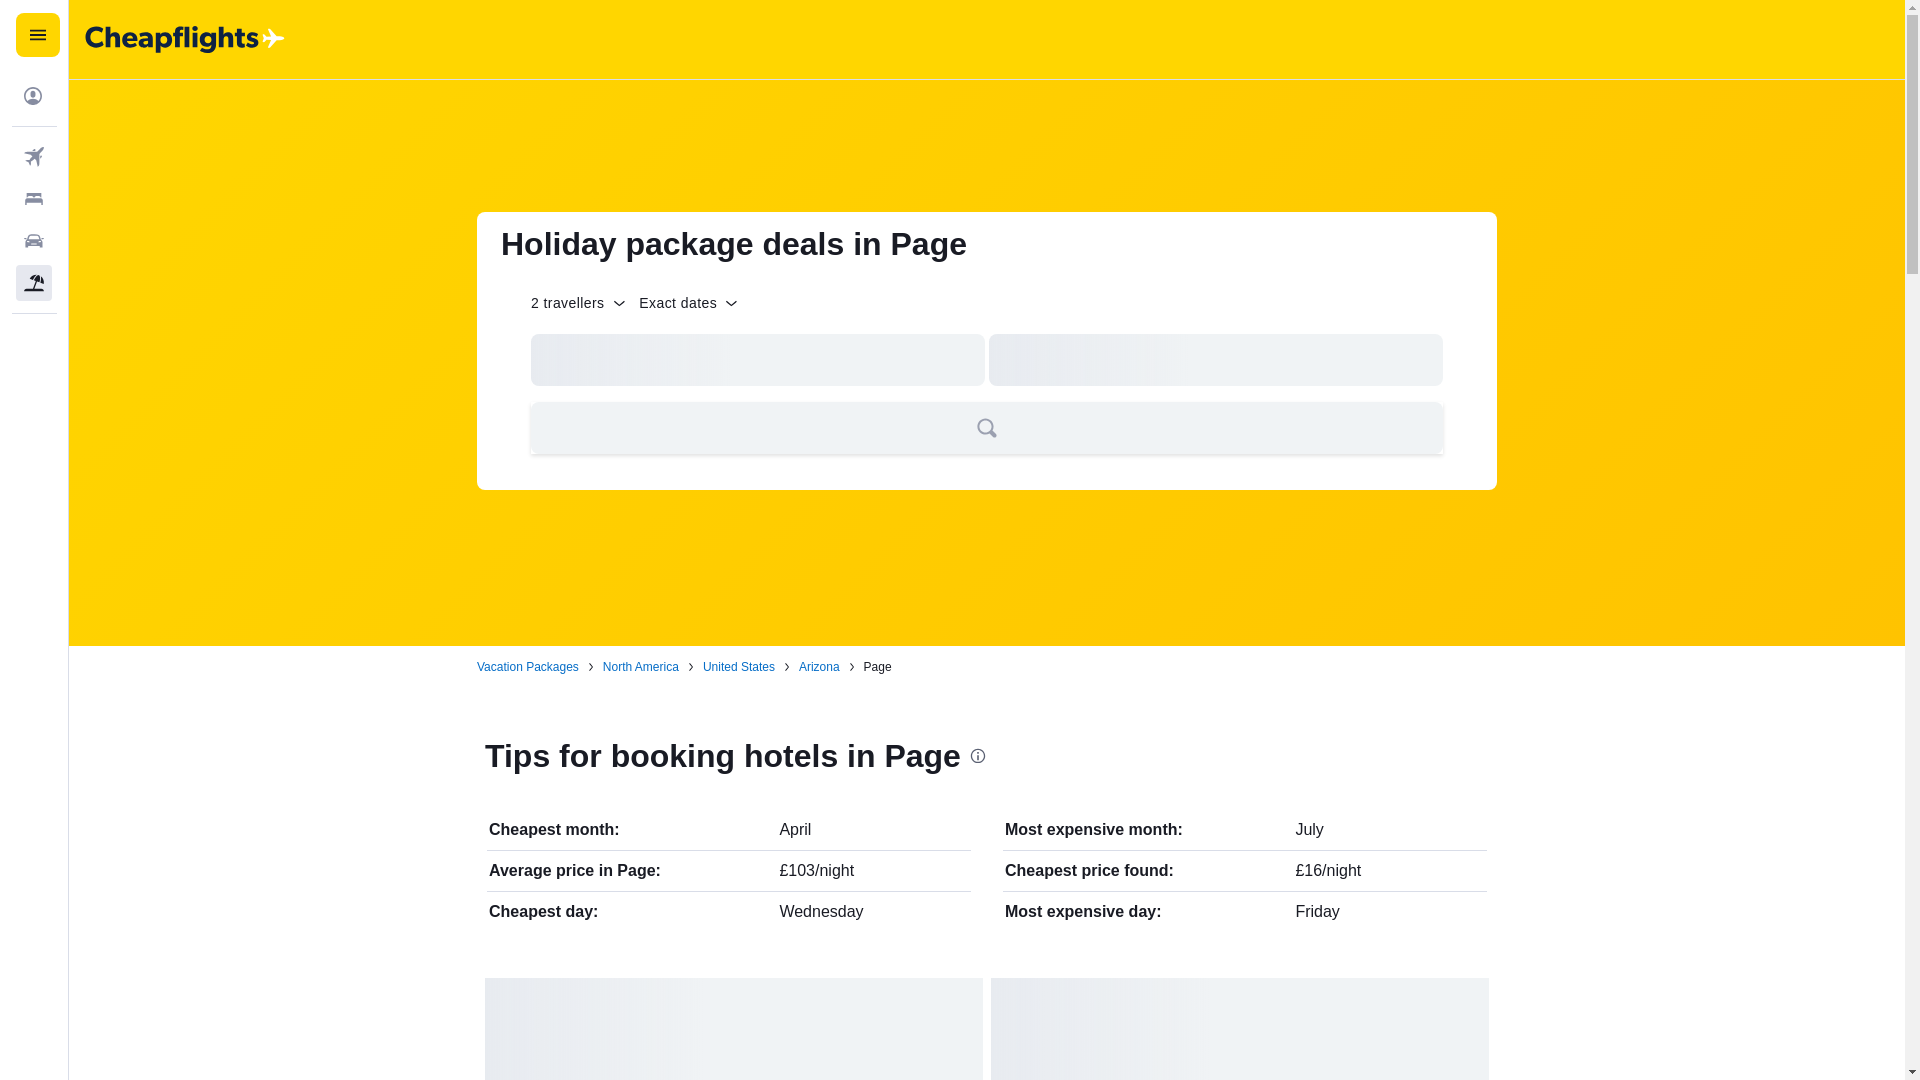  What do you see at coordinates (738, 666) in the screenshot?
I see `United States` at bounding box center [738, 666].